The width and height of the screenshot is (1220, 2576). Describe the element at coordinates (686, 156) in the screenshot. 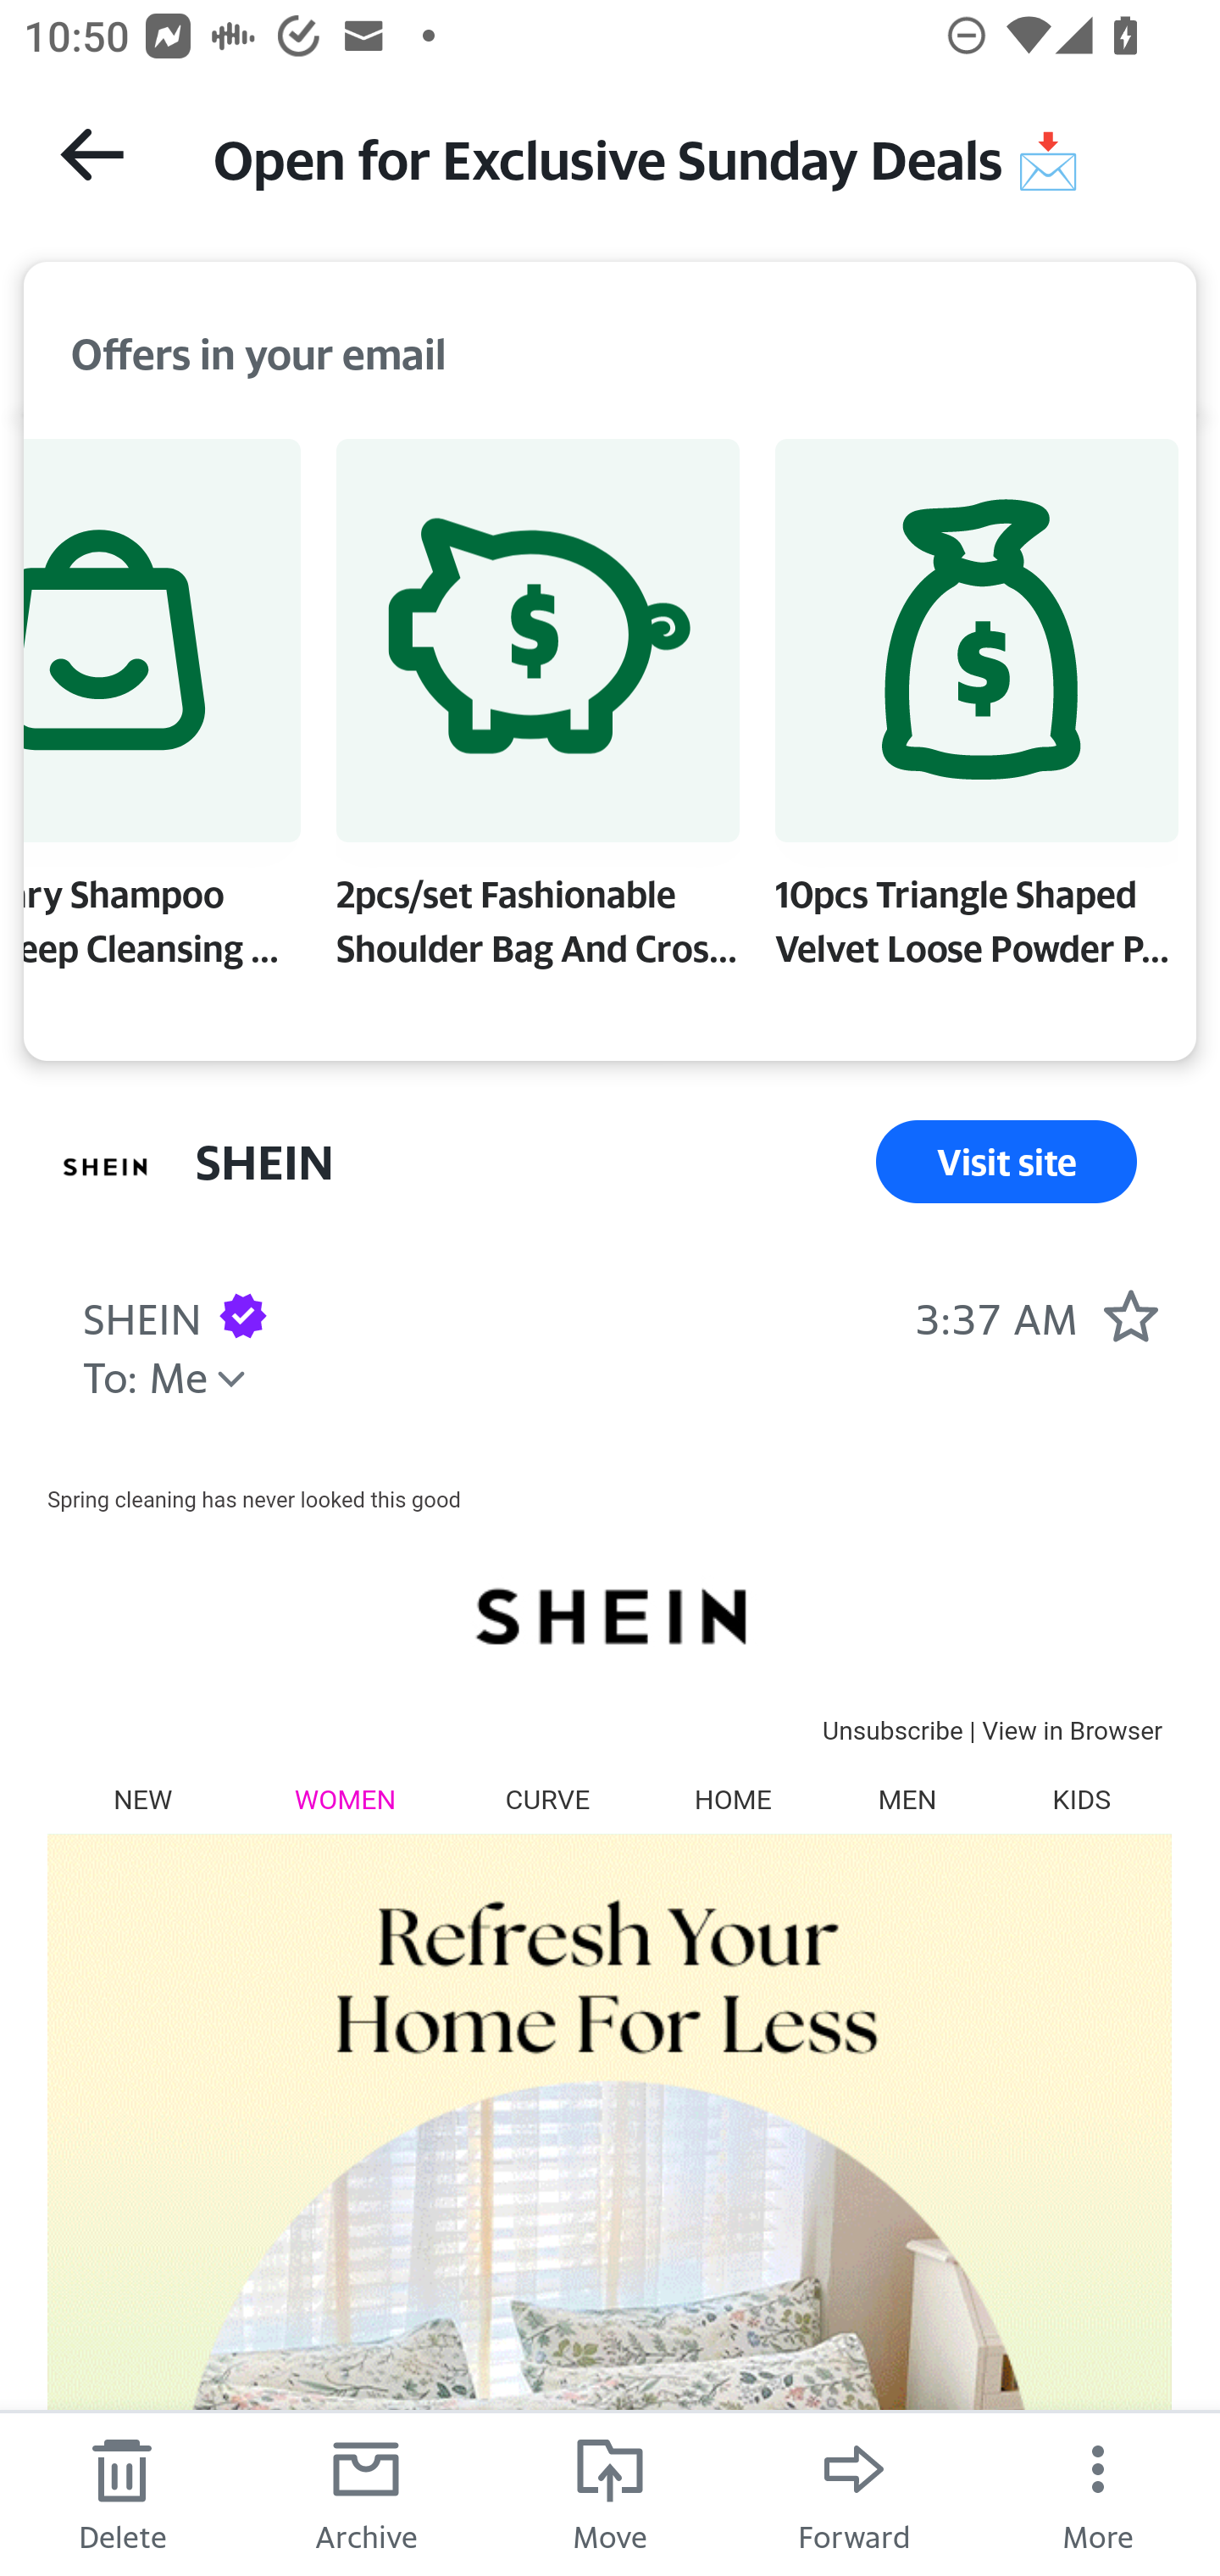

I see `Open for Exclusive Sunday Deals 📩` at that location.